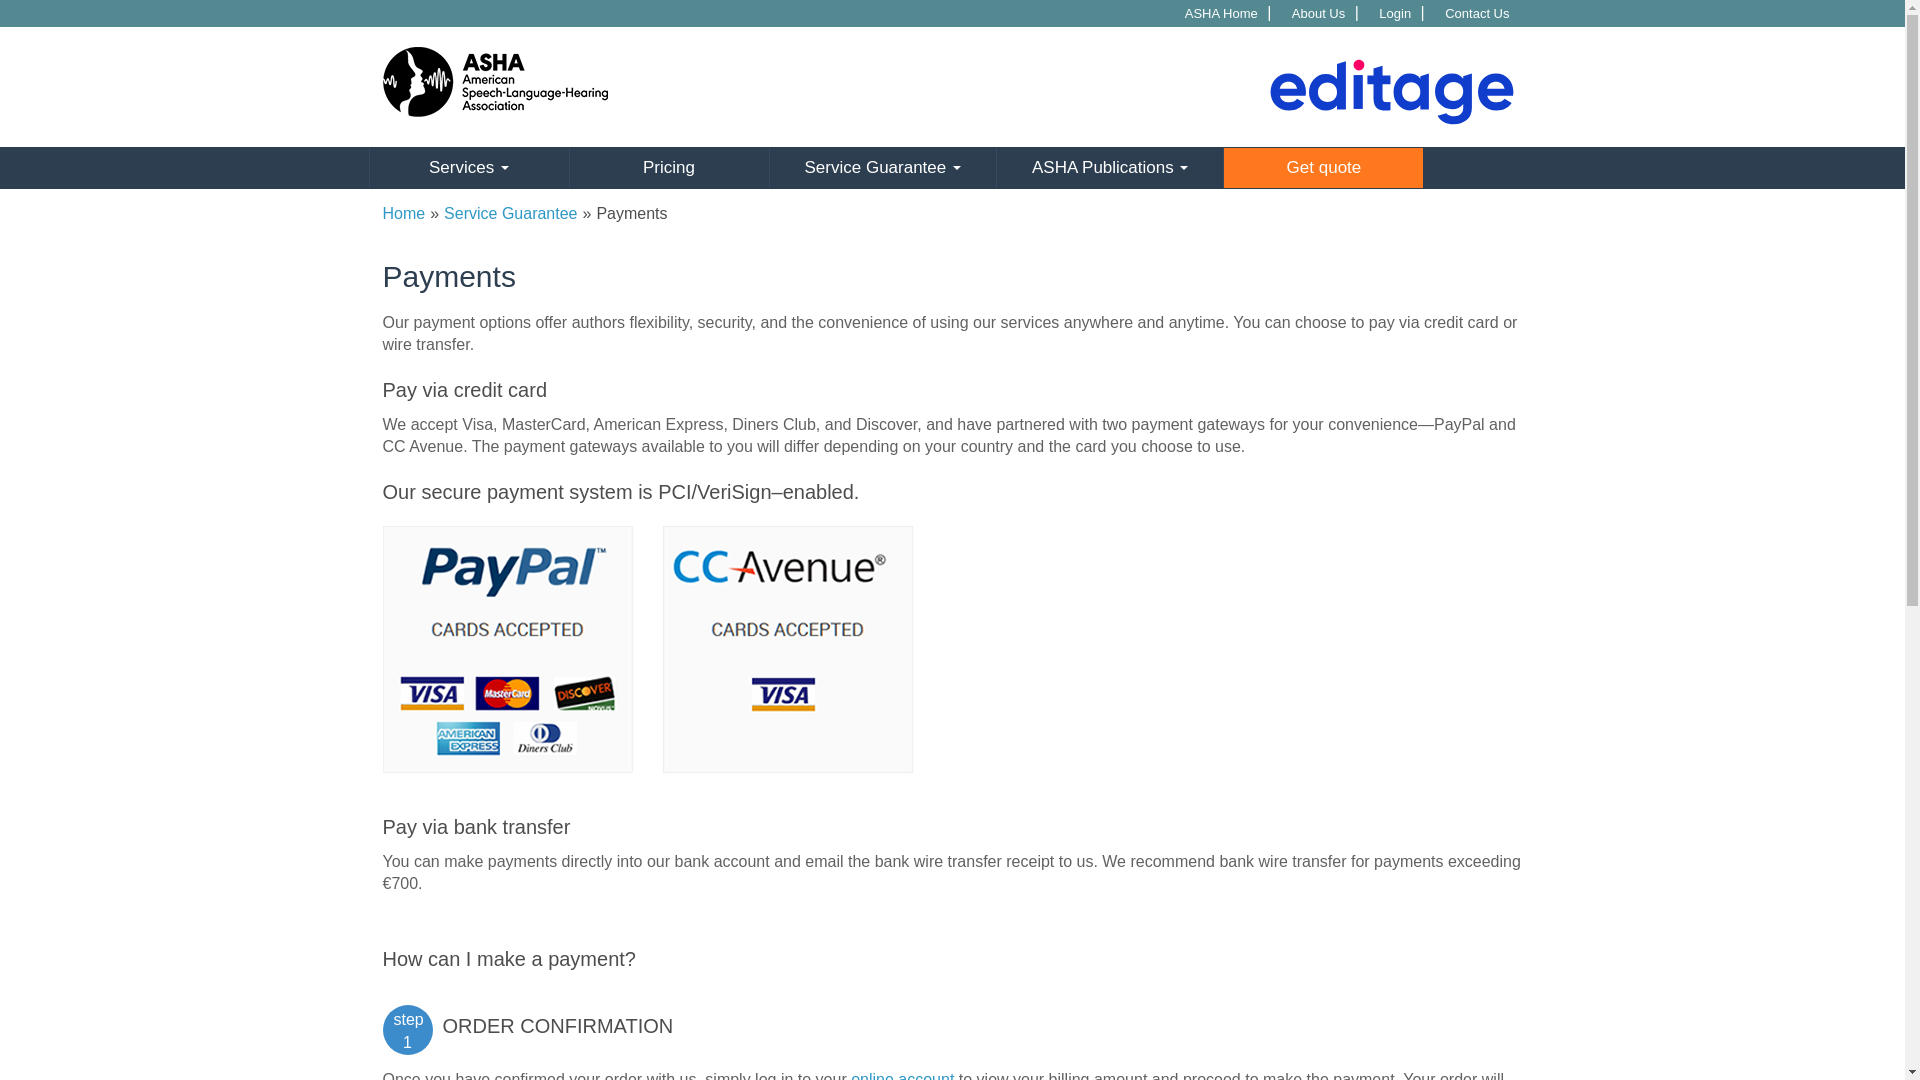 This screenshot has width=1920, height=1080. I want to click on ASHA Home, so click(1224, 13).